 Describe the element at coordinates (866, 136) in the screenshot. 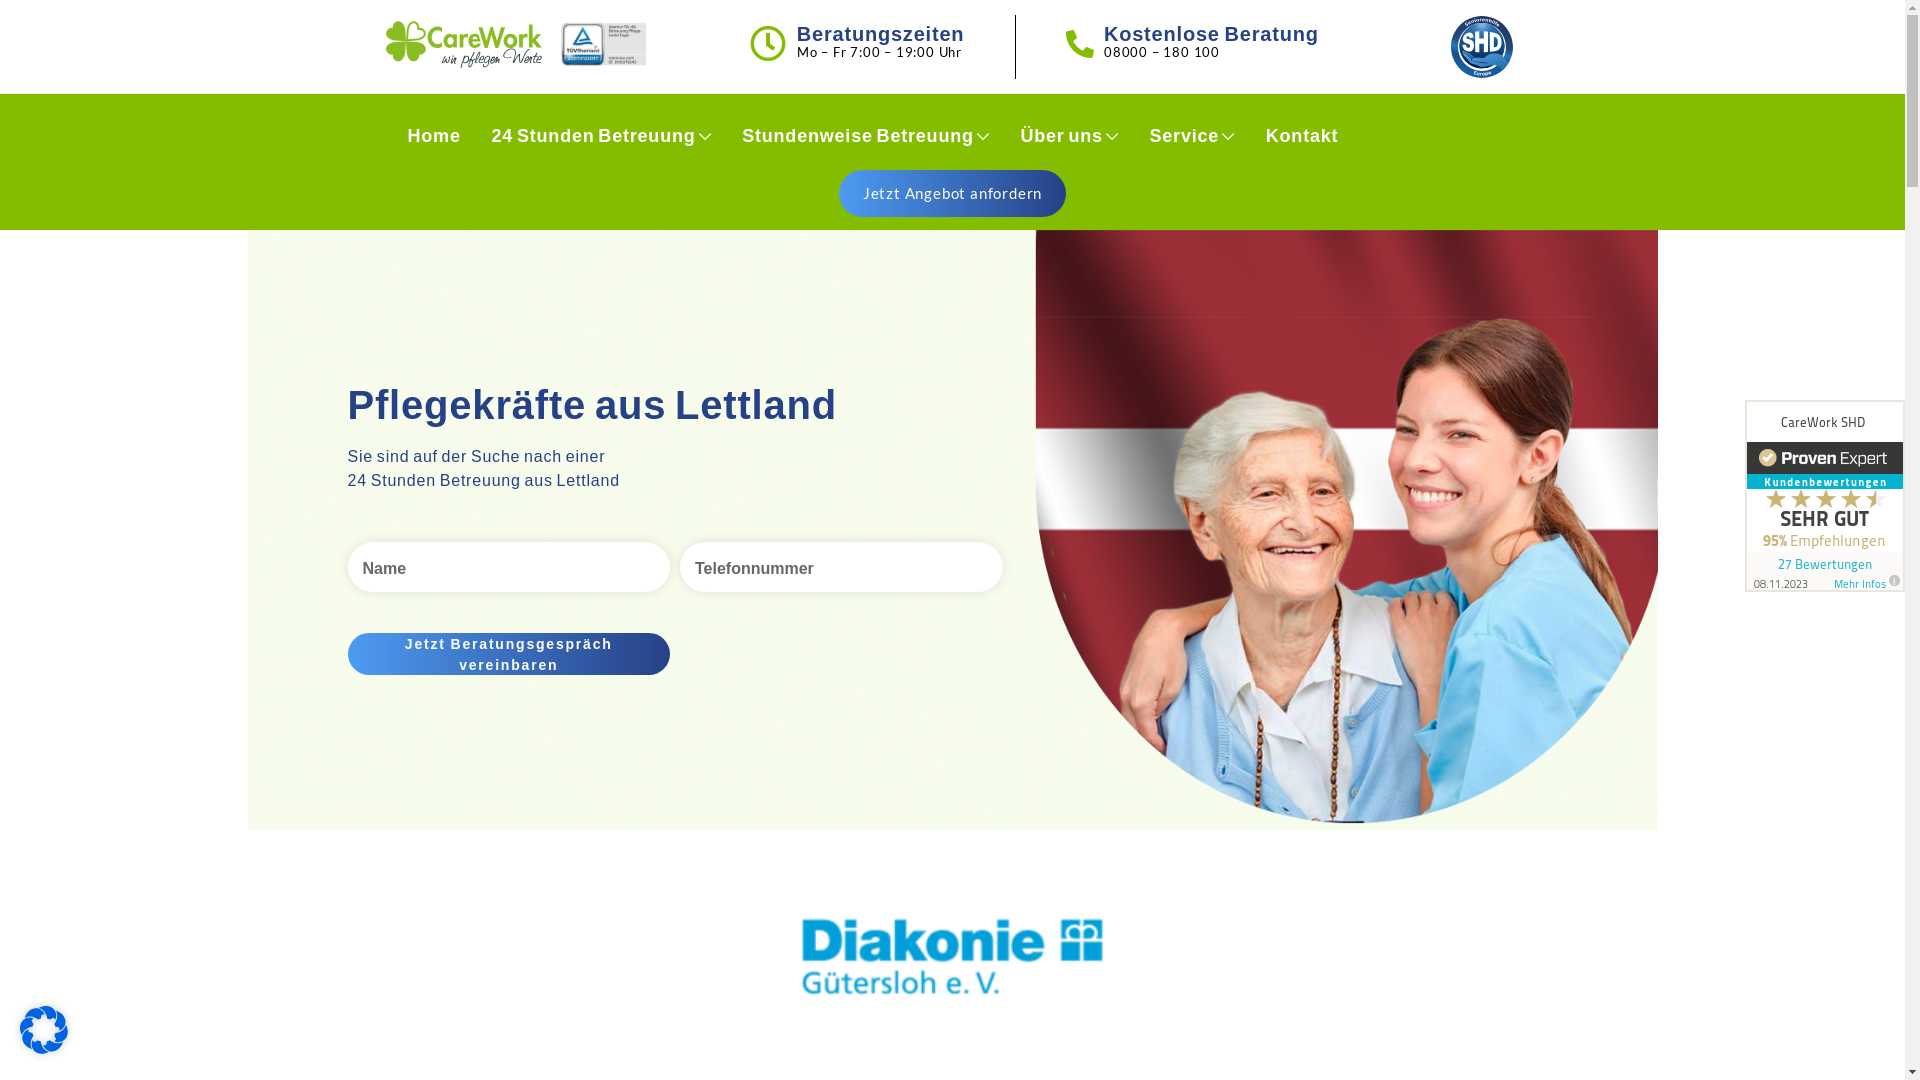

I see `Stundenweise Betreuung` at that location.